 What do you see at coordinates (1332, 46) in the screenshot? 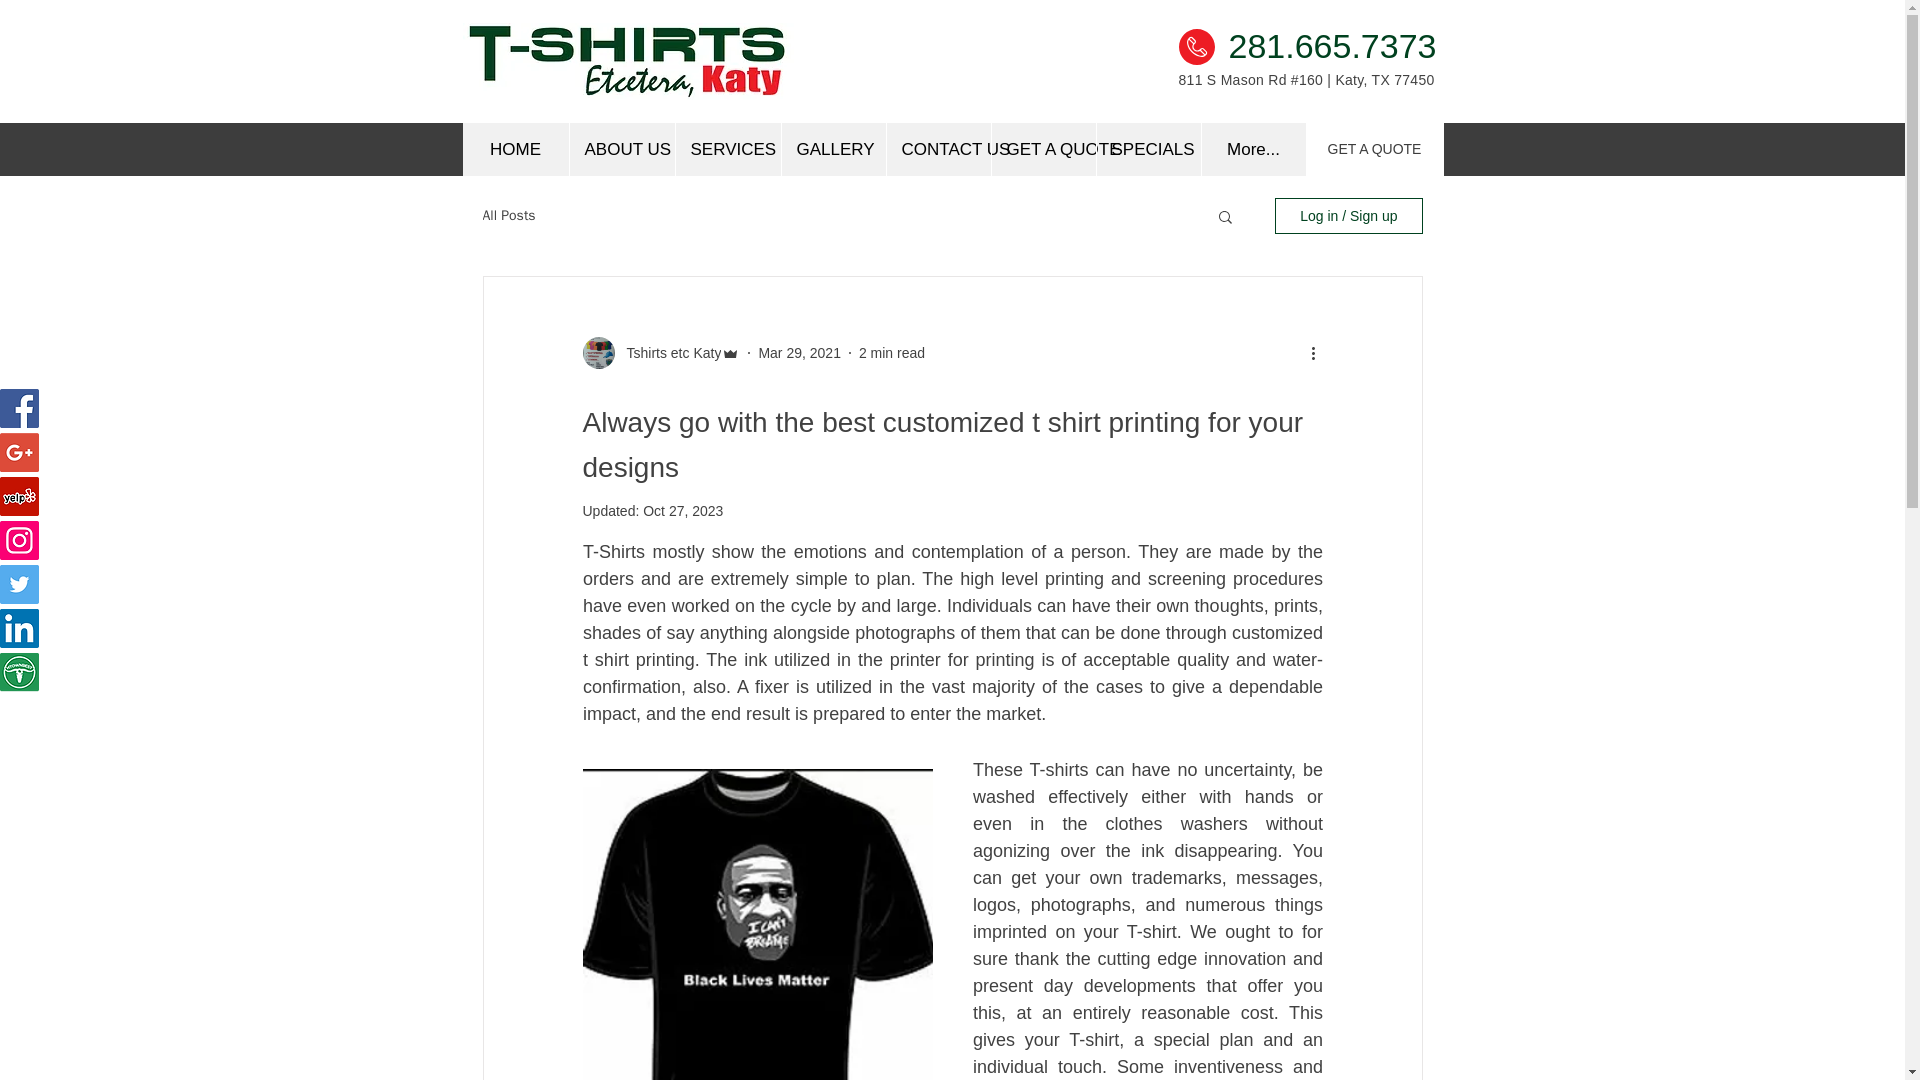
I see `281.665.7373` at bounding box center [1332, 46].